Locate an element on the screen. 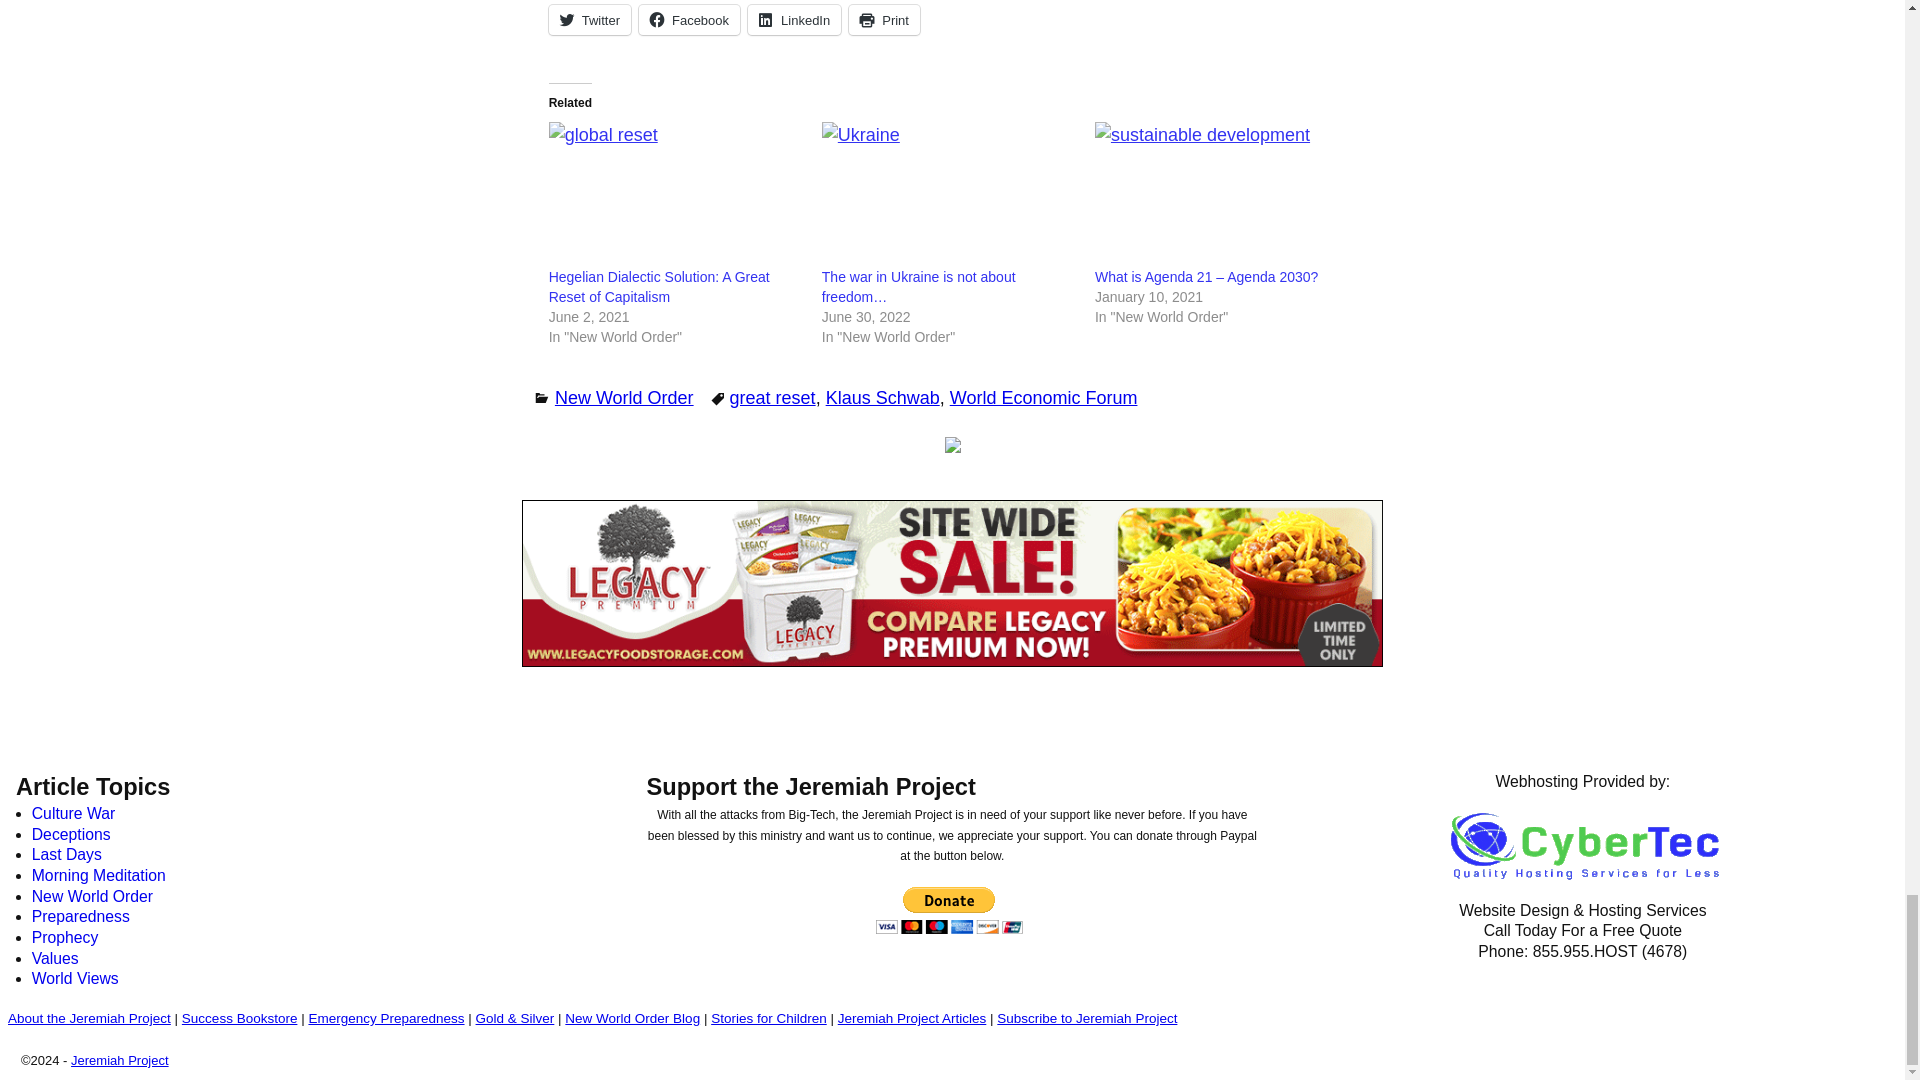 Image resolution: width=1920 pixels, height=1080 pixels. Click to share on LinkedIn is located at coordinates (794, 20).